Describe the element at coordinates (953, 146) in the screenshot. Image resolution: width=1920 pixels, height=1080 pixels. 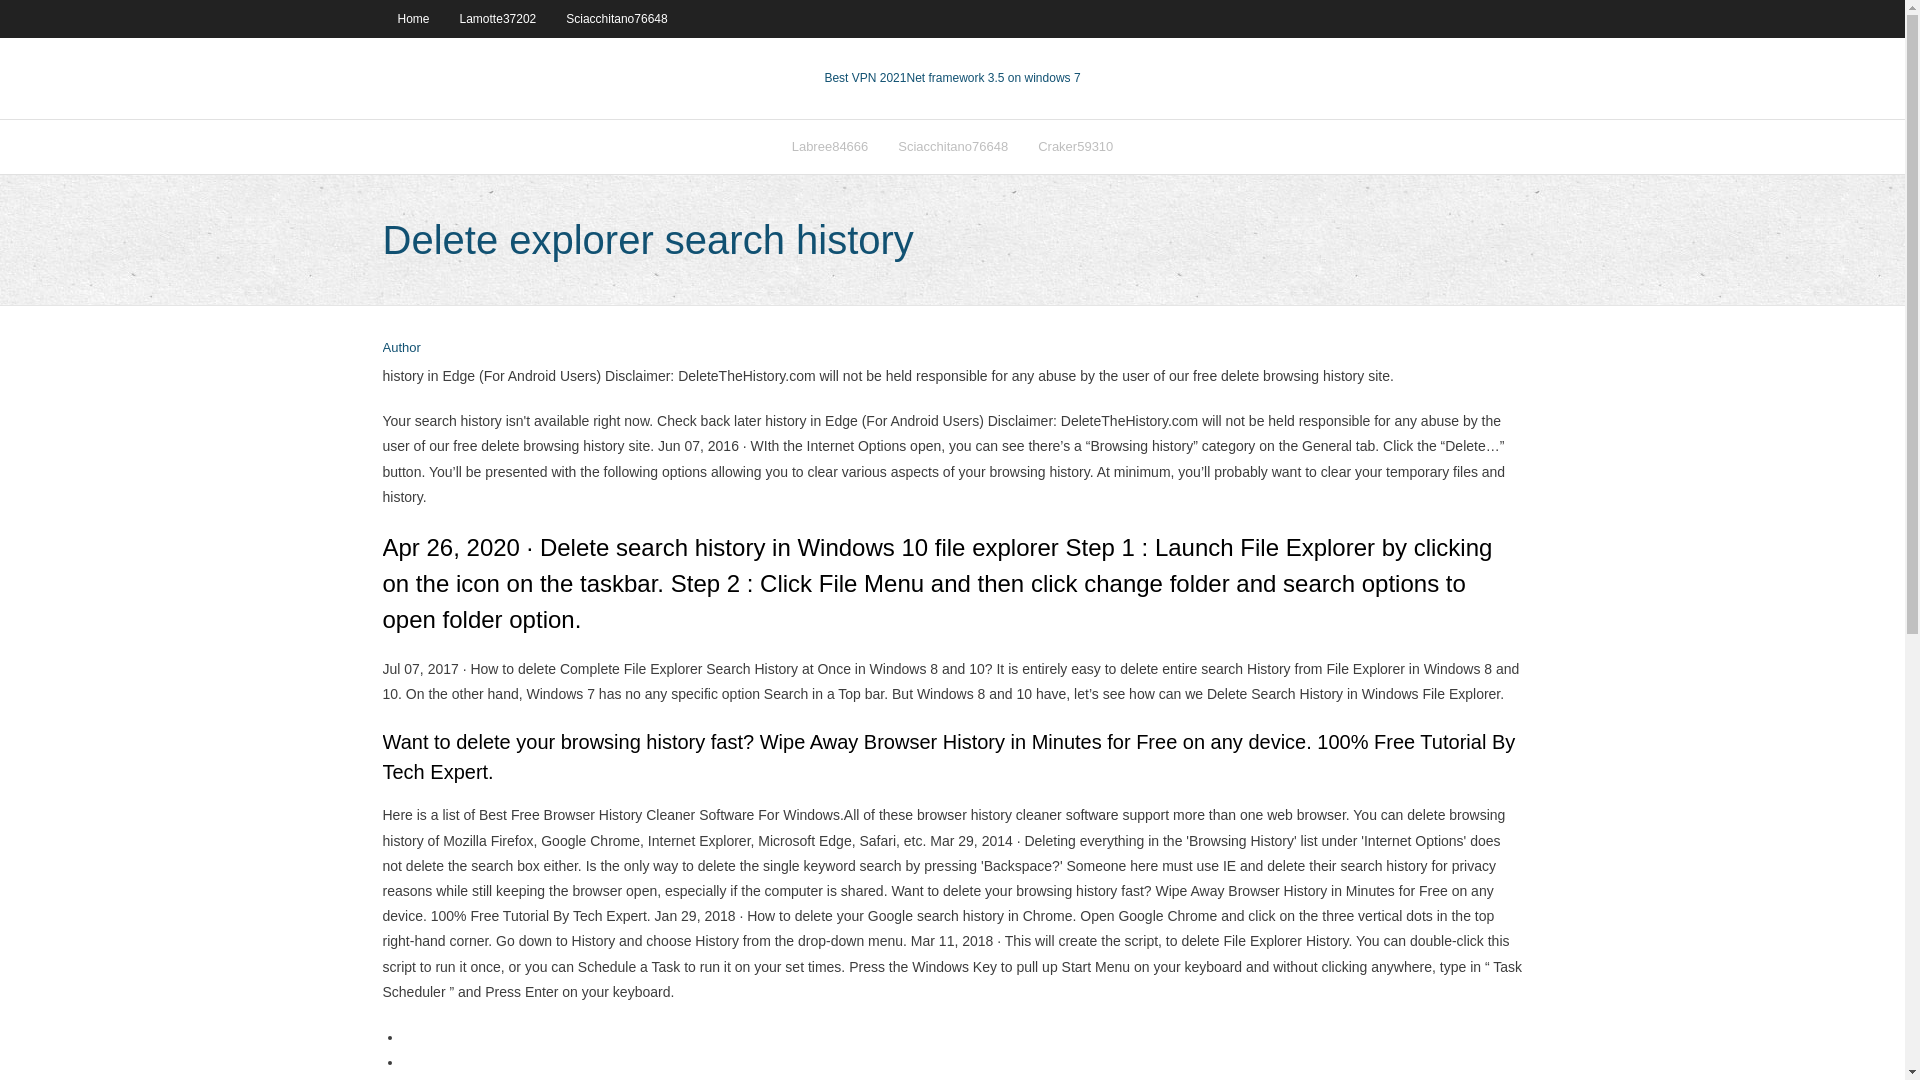
I see `Sciacchitano76648` at that location.